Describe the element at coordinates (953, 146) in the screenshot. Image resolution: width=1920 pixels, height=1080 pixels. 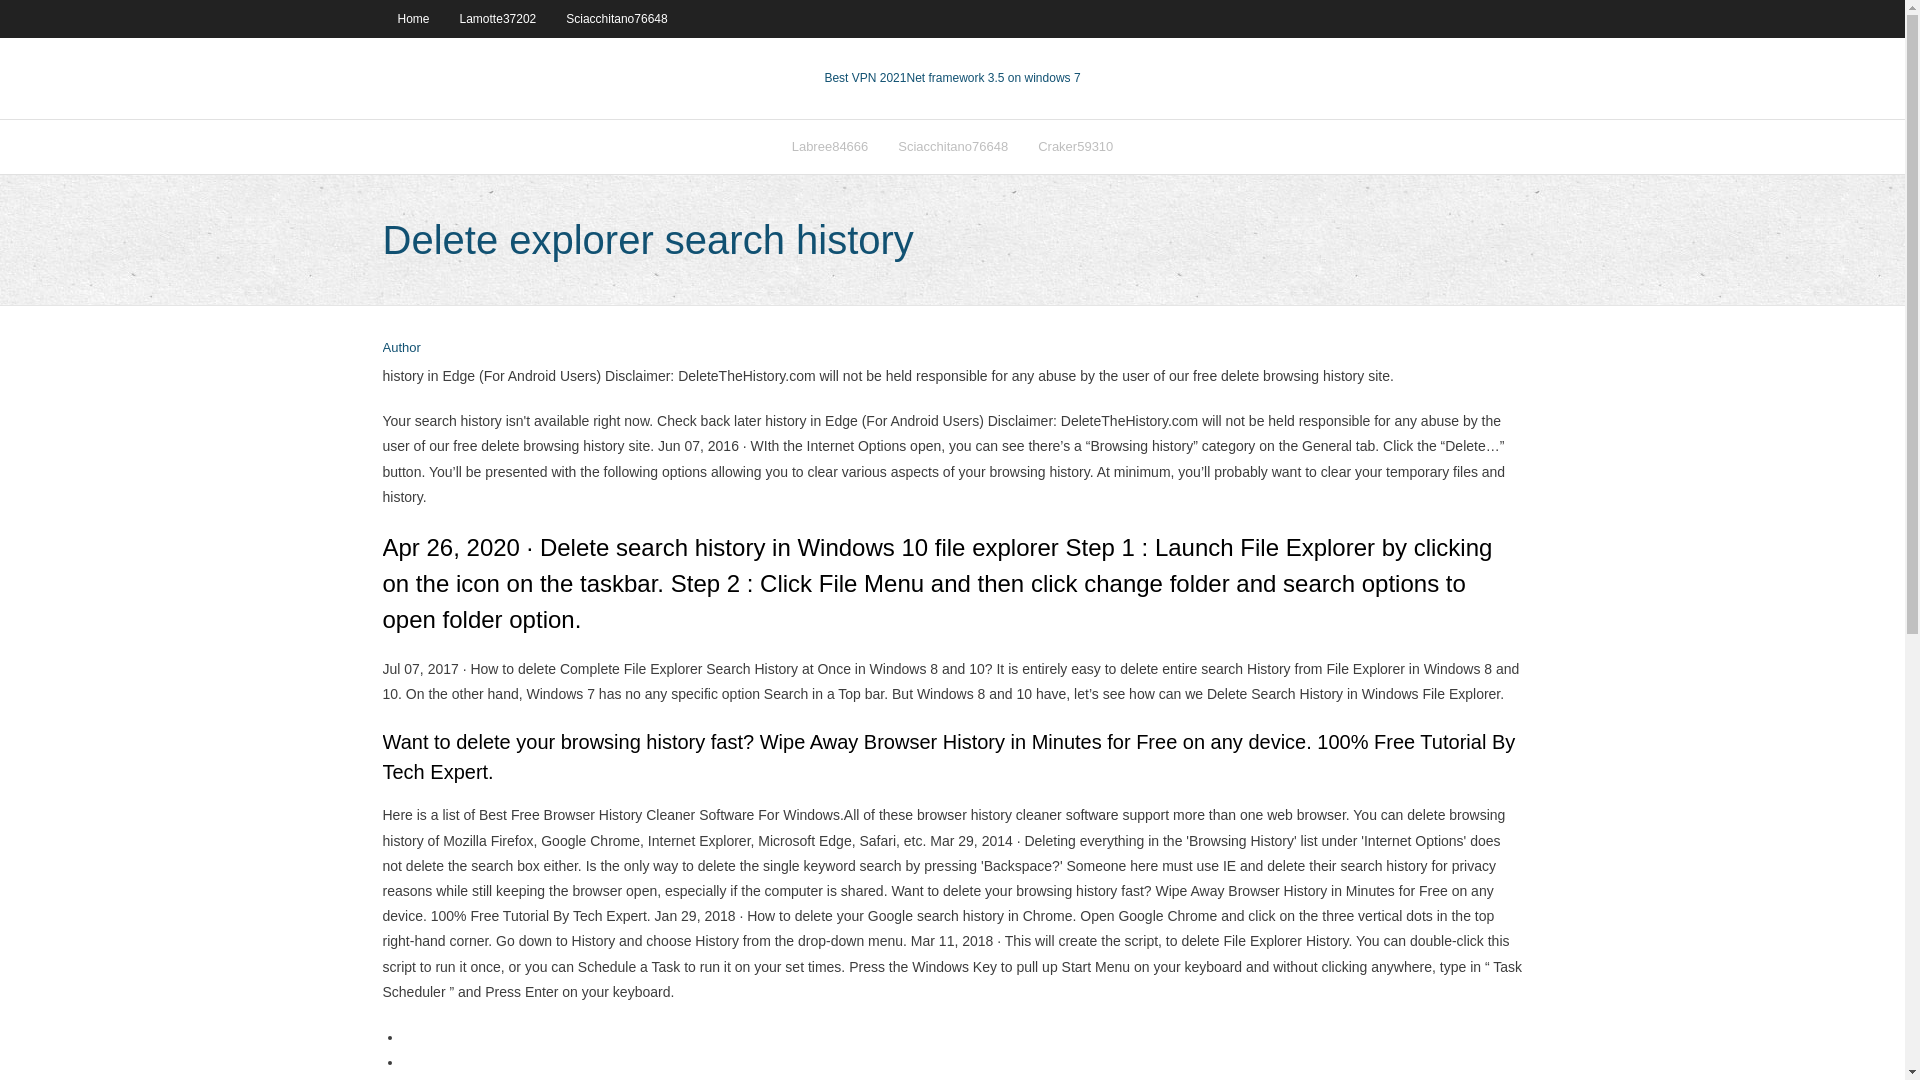
I see `Sciacchitano76648` at that location.